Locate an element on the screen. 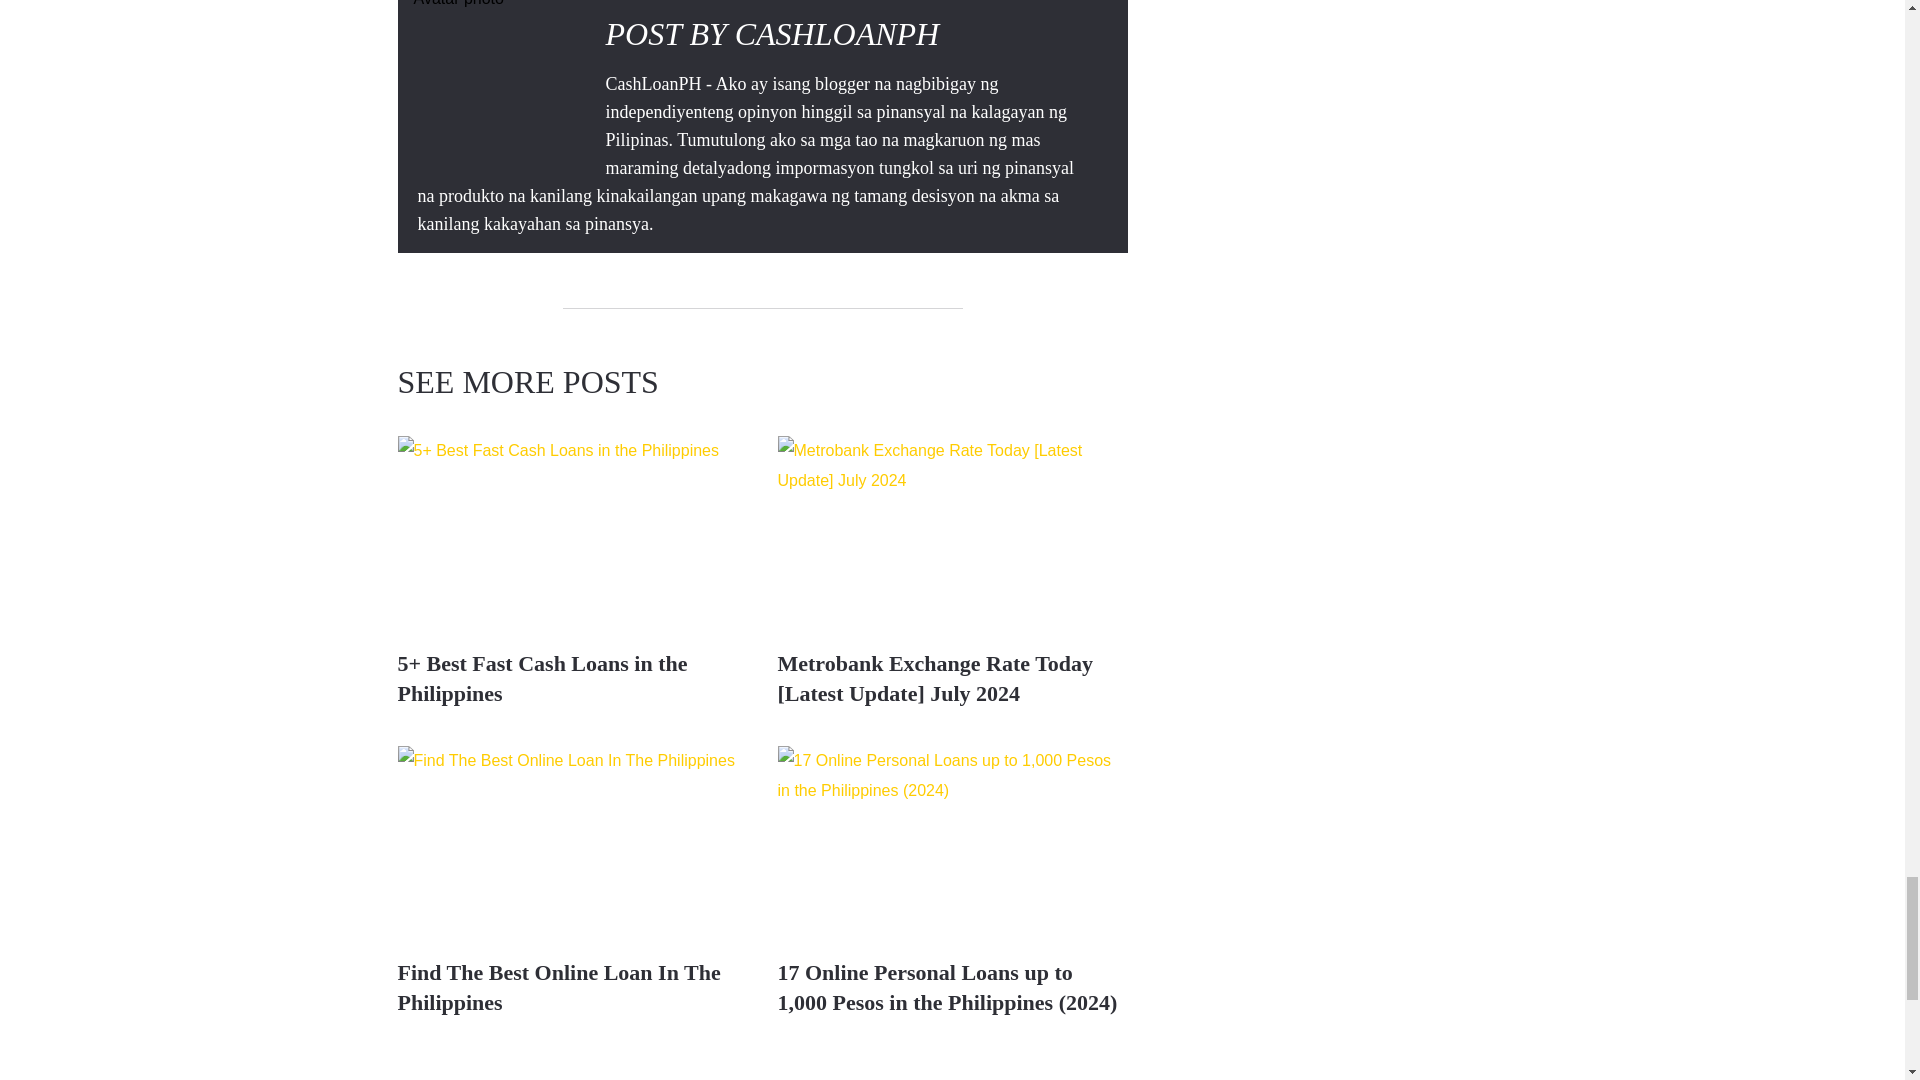 The width and height of the screenshot is (1920, 1080). Find The Best Online Loan In The Philippines is located at coordinates (559, 988).